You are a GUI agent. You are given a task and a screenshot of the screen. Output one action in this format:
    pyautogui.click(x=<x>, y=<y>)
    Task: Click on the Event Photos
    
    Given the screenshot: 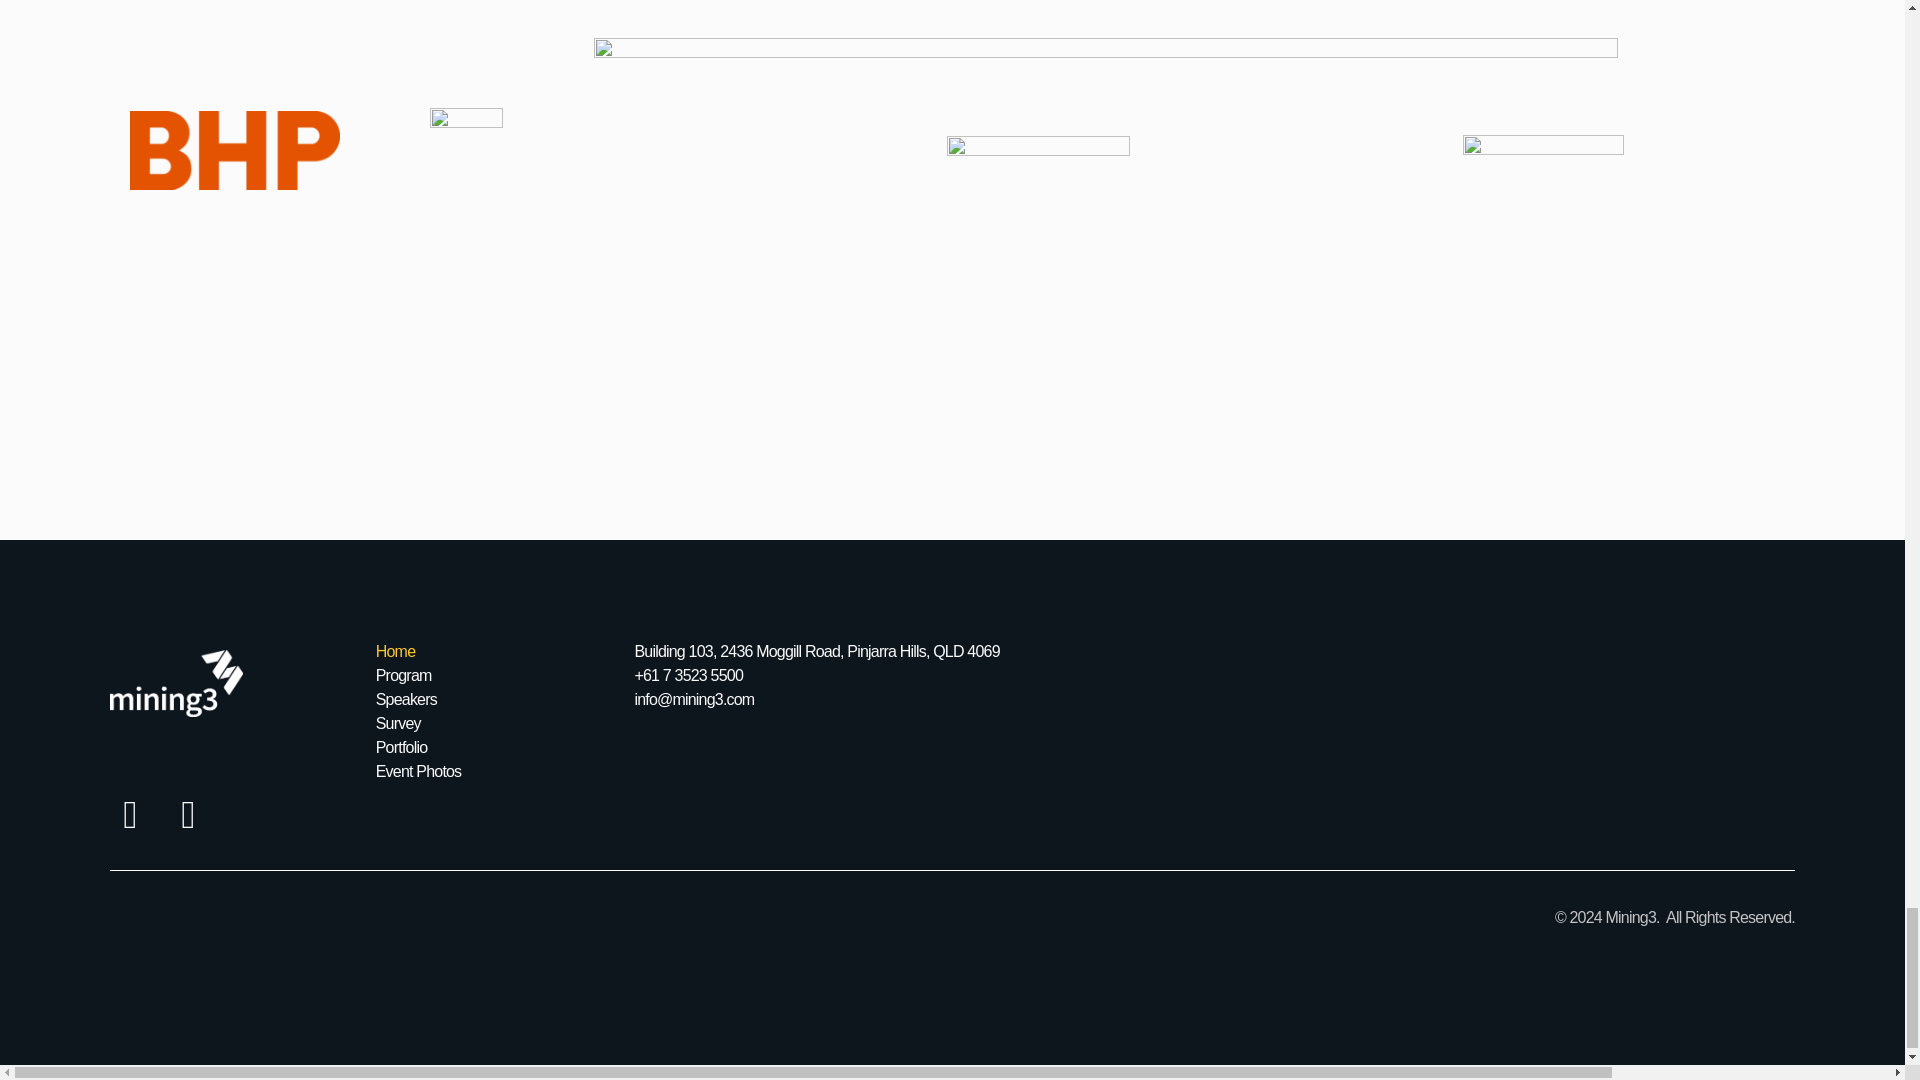 What is the action you would take?
    pyautogui.click(x=495, y=772)
    